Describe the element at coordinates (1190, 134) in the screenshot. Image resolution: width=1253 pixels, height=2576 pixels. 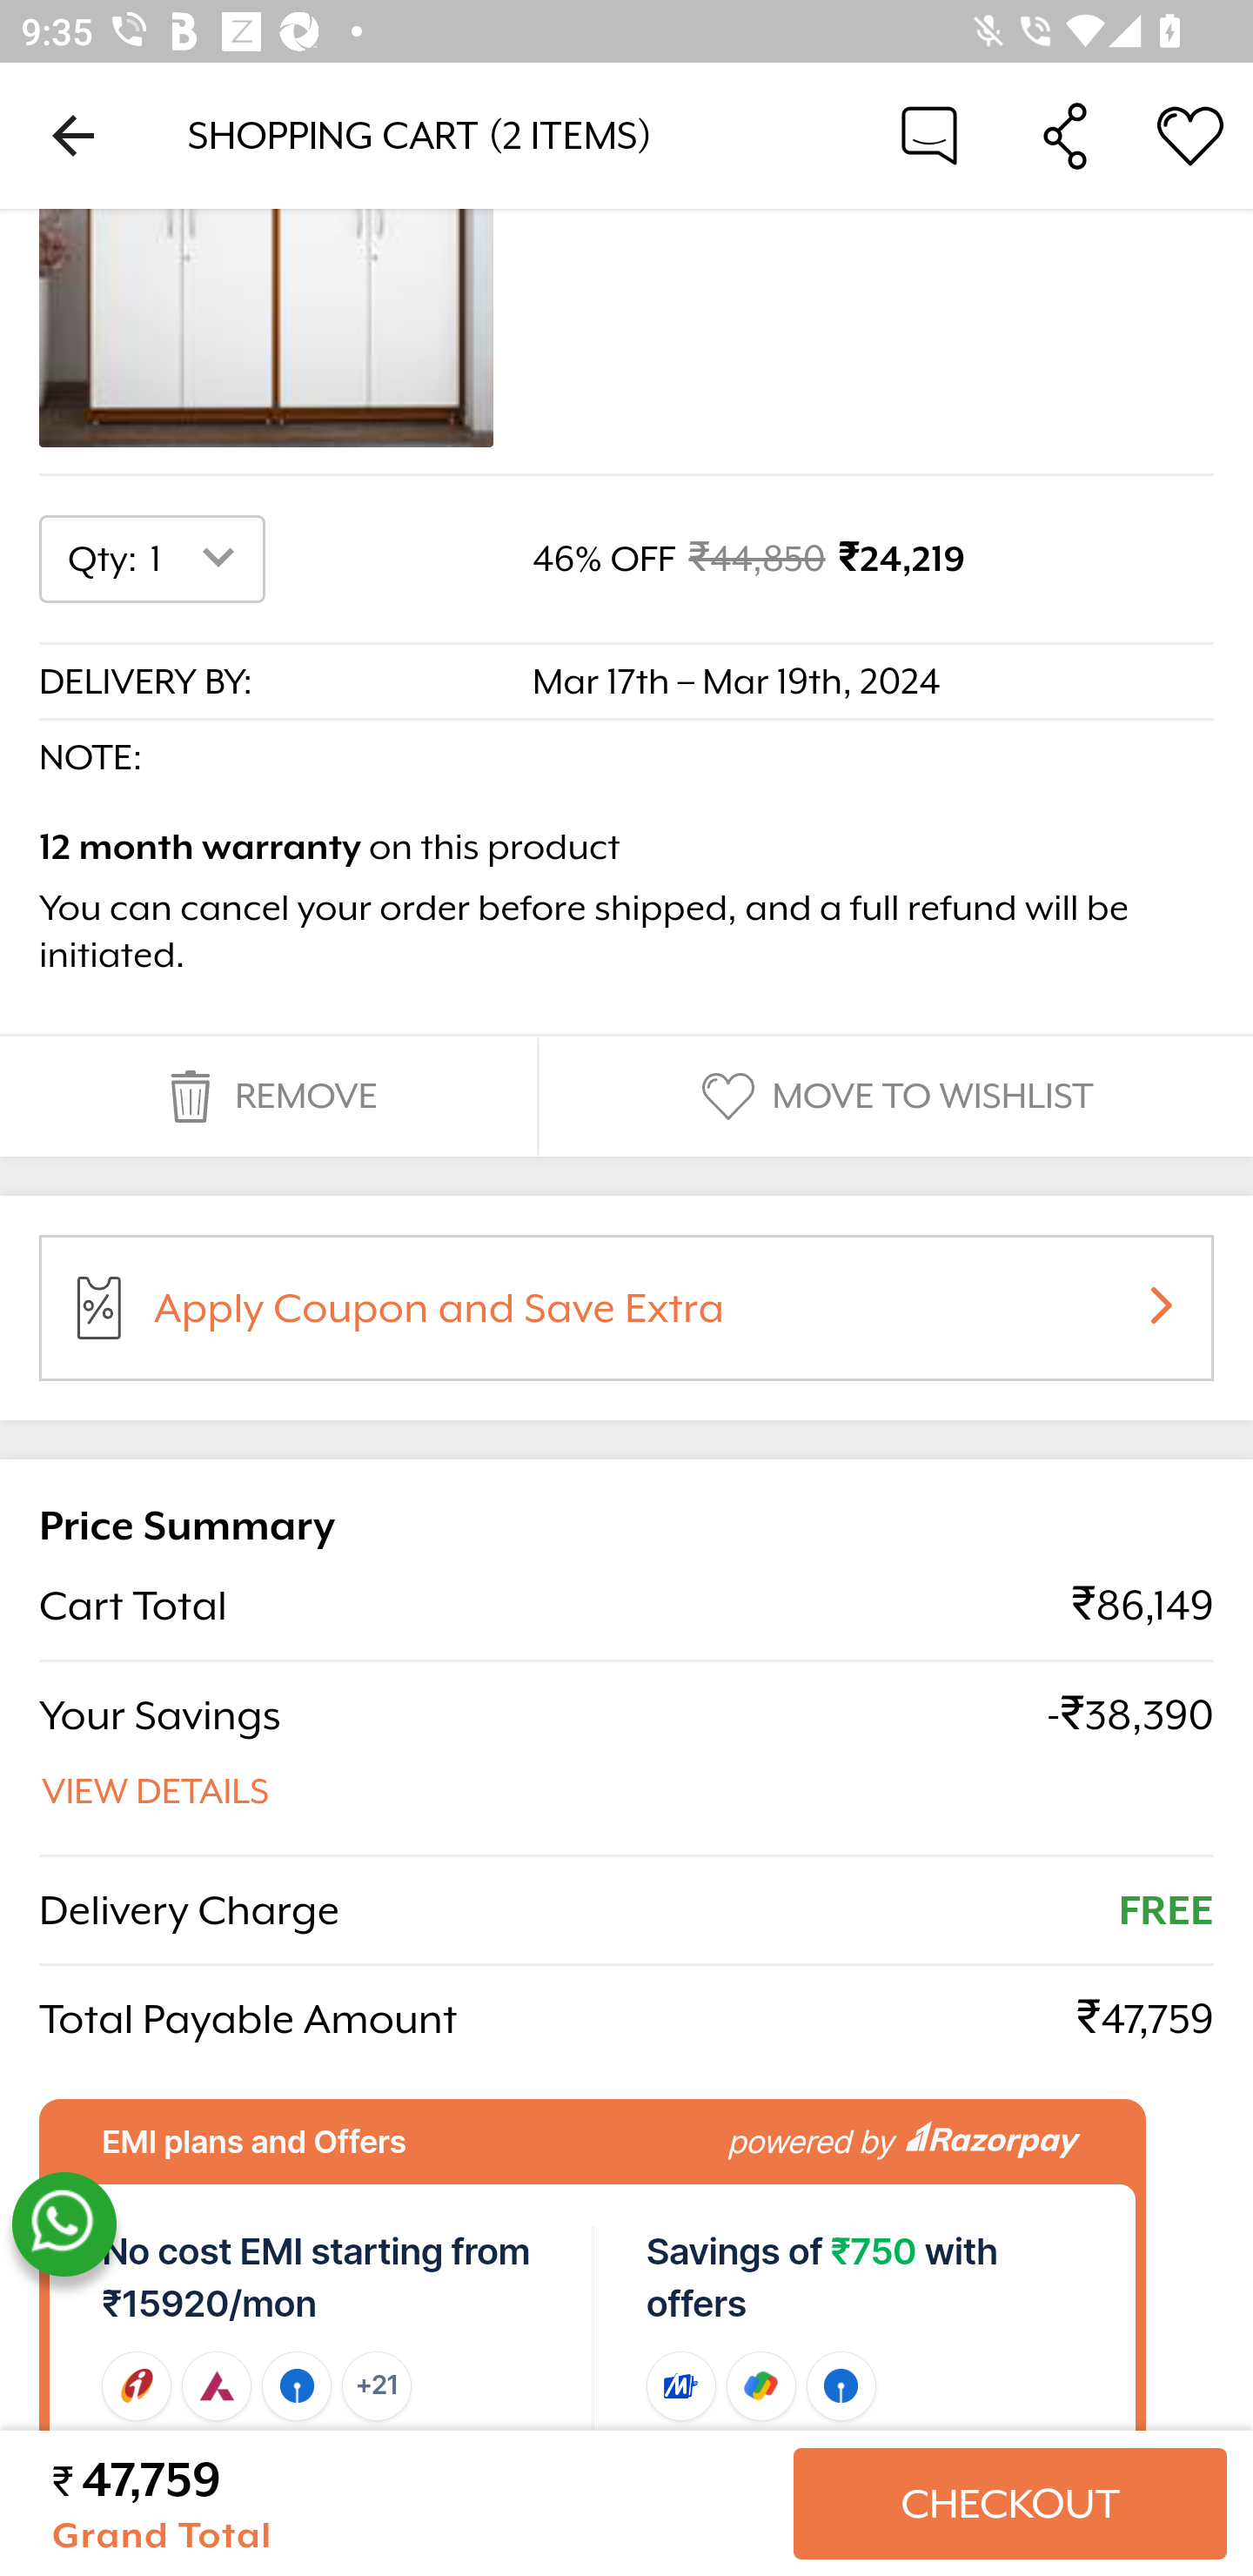
I see `Wishlist` at that location.